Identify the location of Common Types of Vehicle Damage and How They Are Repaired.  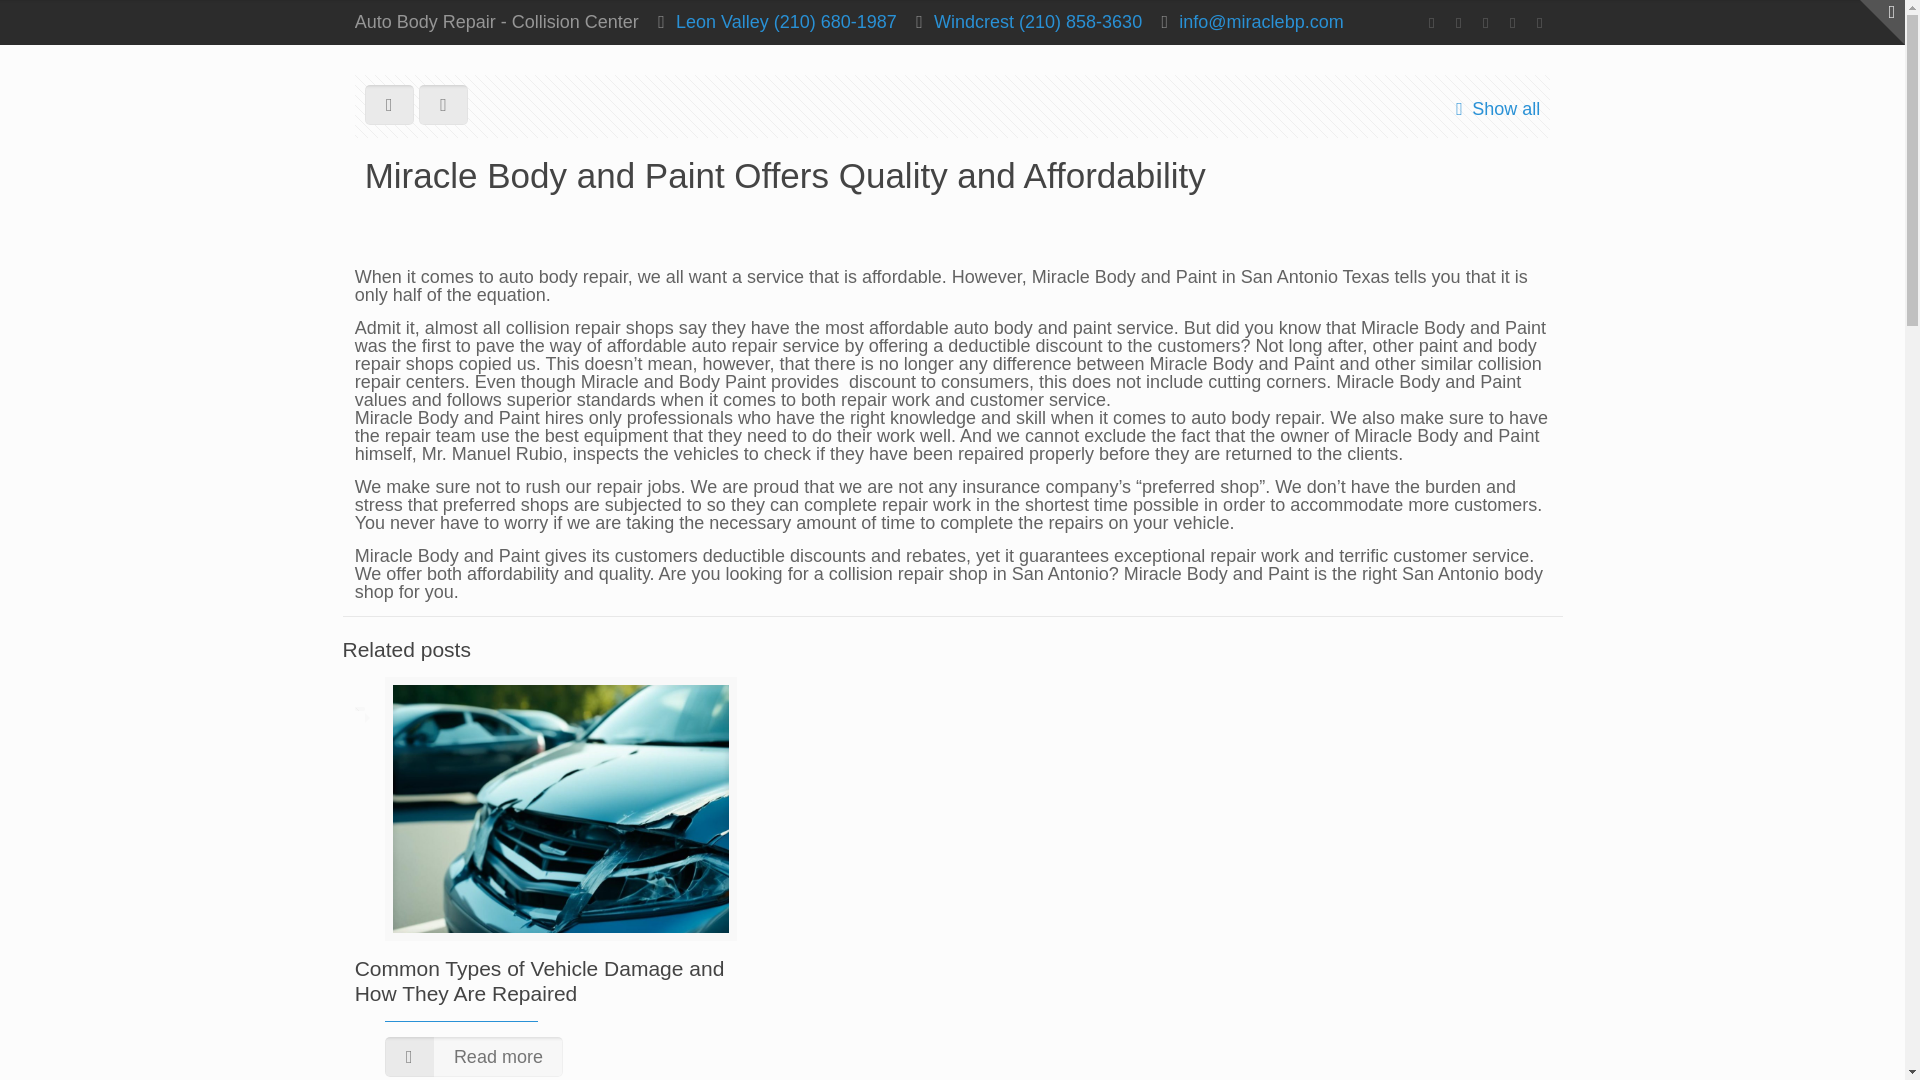
(540, 980).